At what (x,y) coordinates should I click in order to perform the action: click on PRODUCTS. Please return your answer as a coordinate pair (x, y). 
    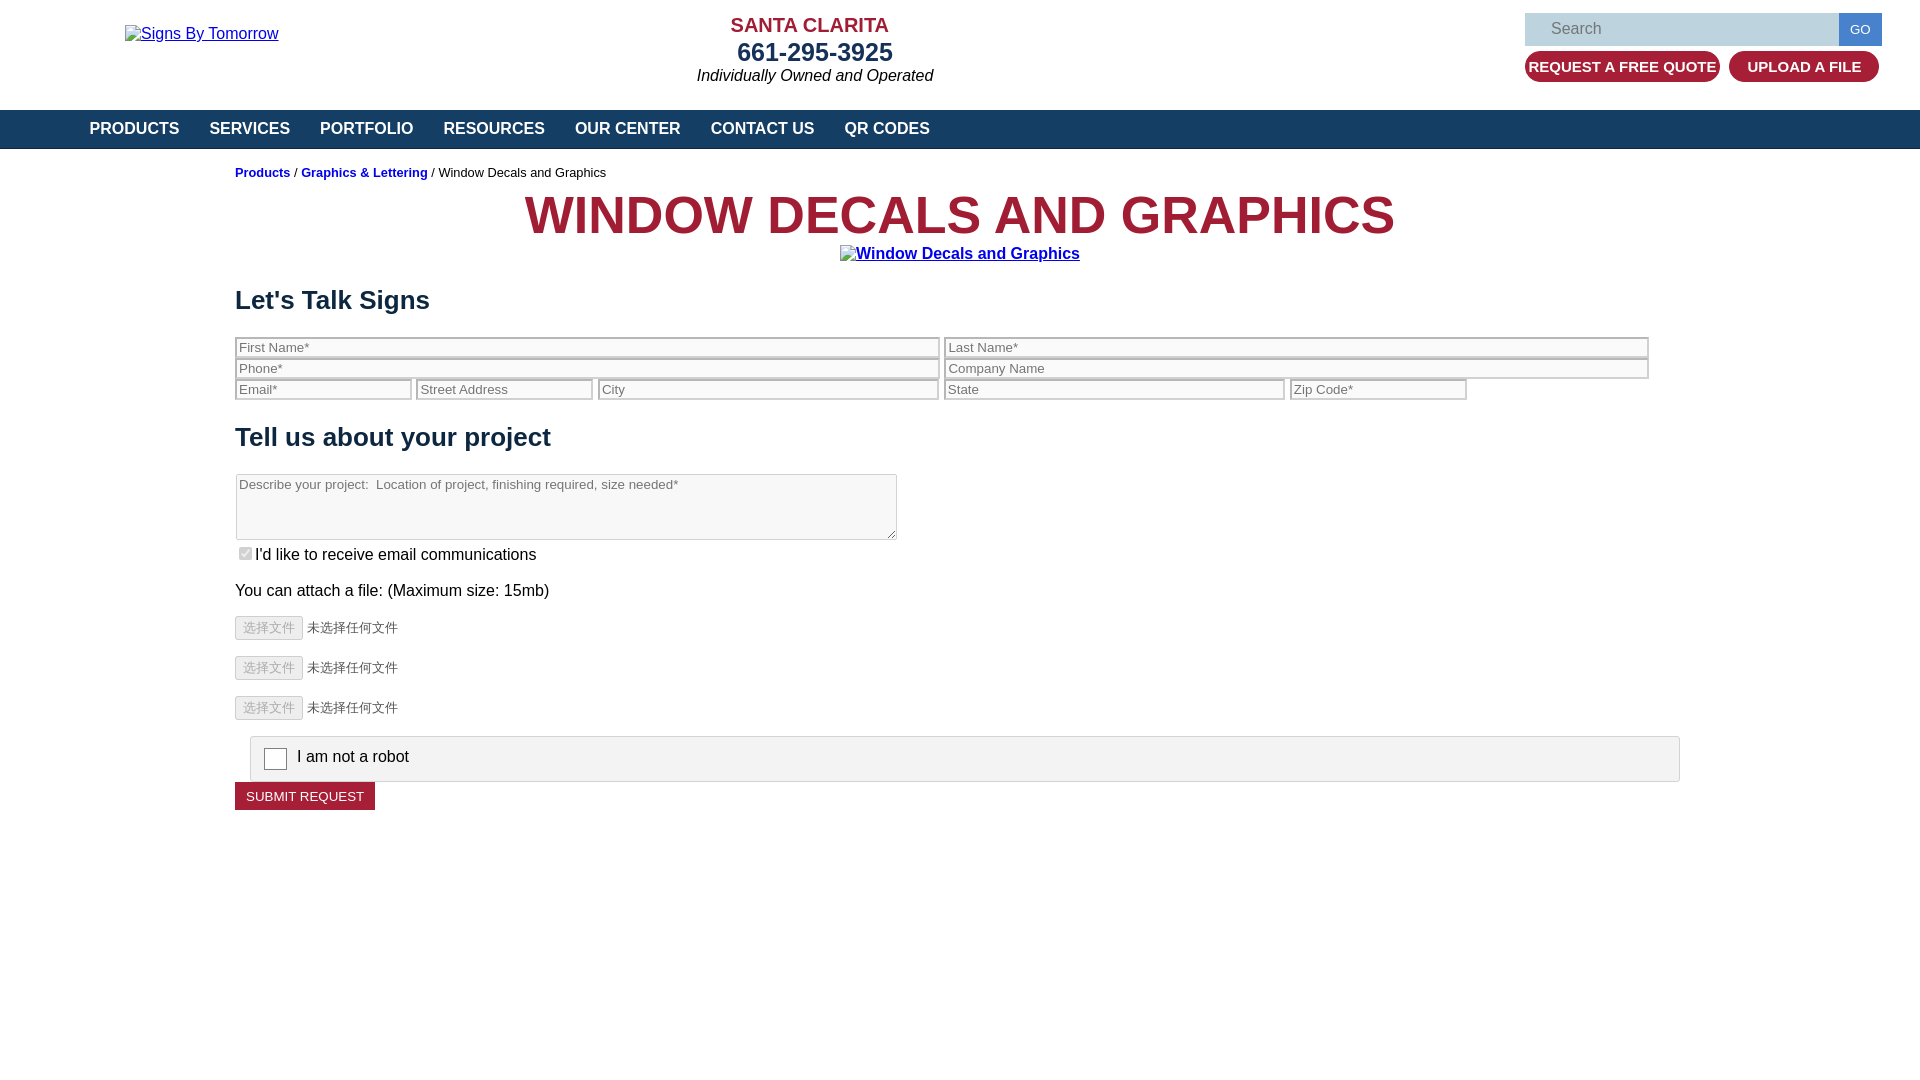
    Looking at the image, I should click on (134, 128).